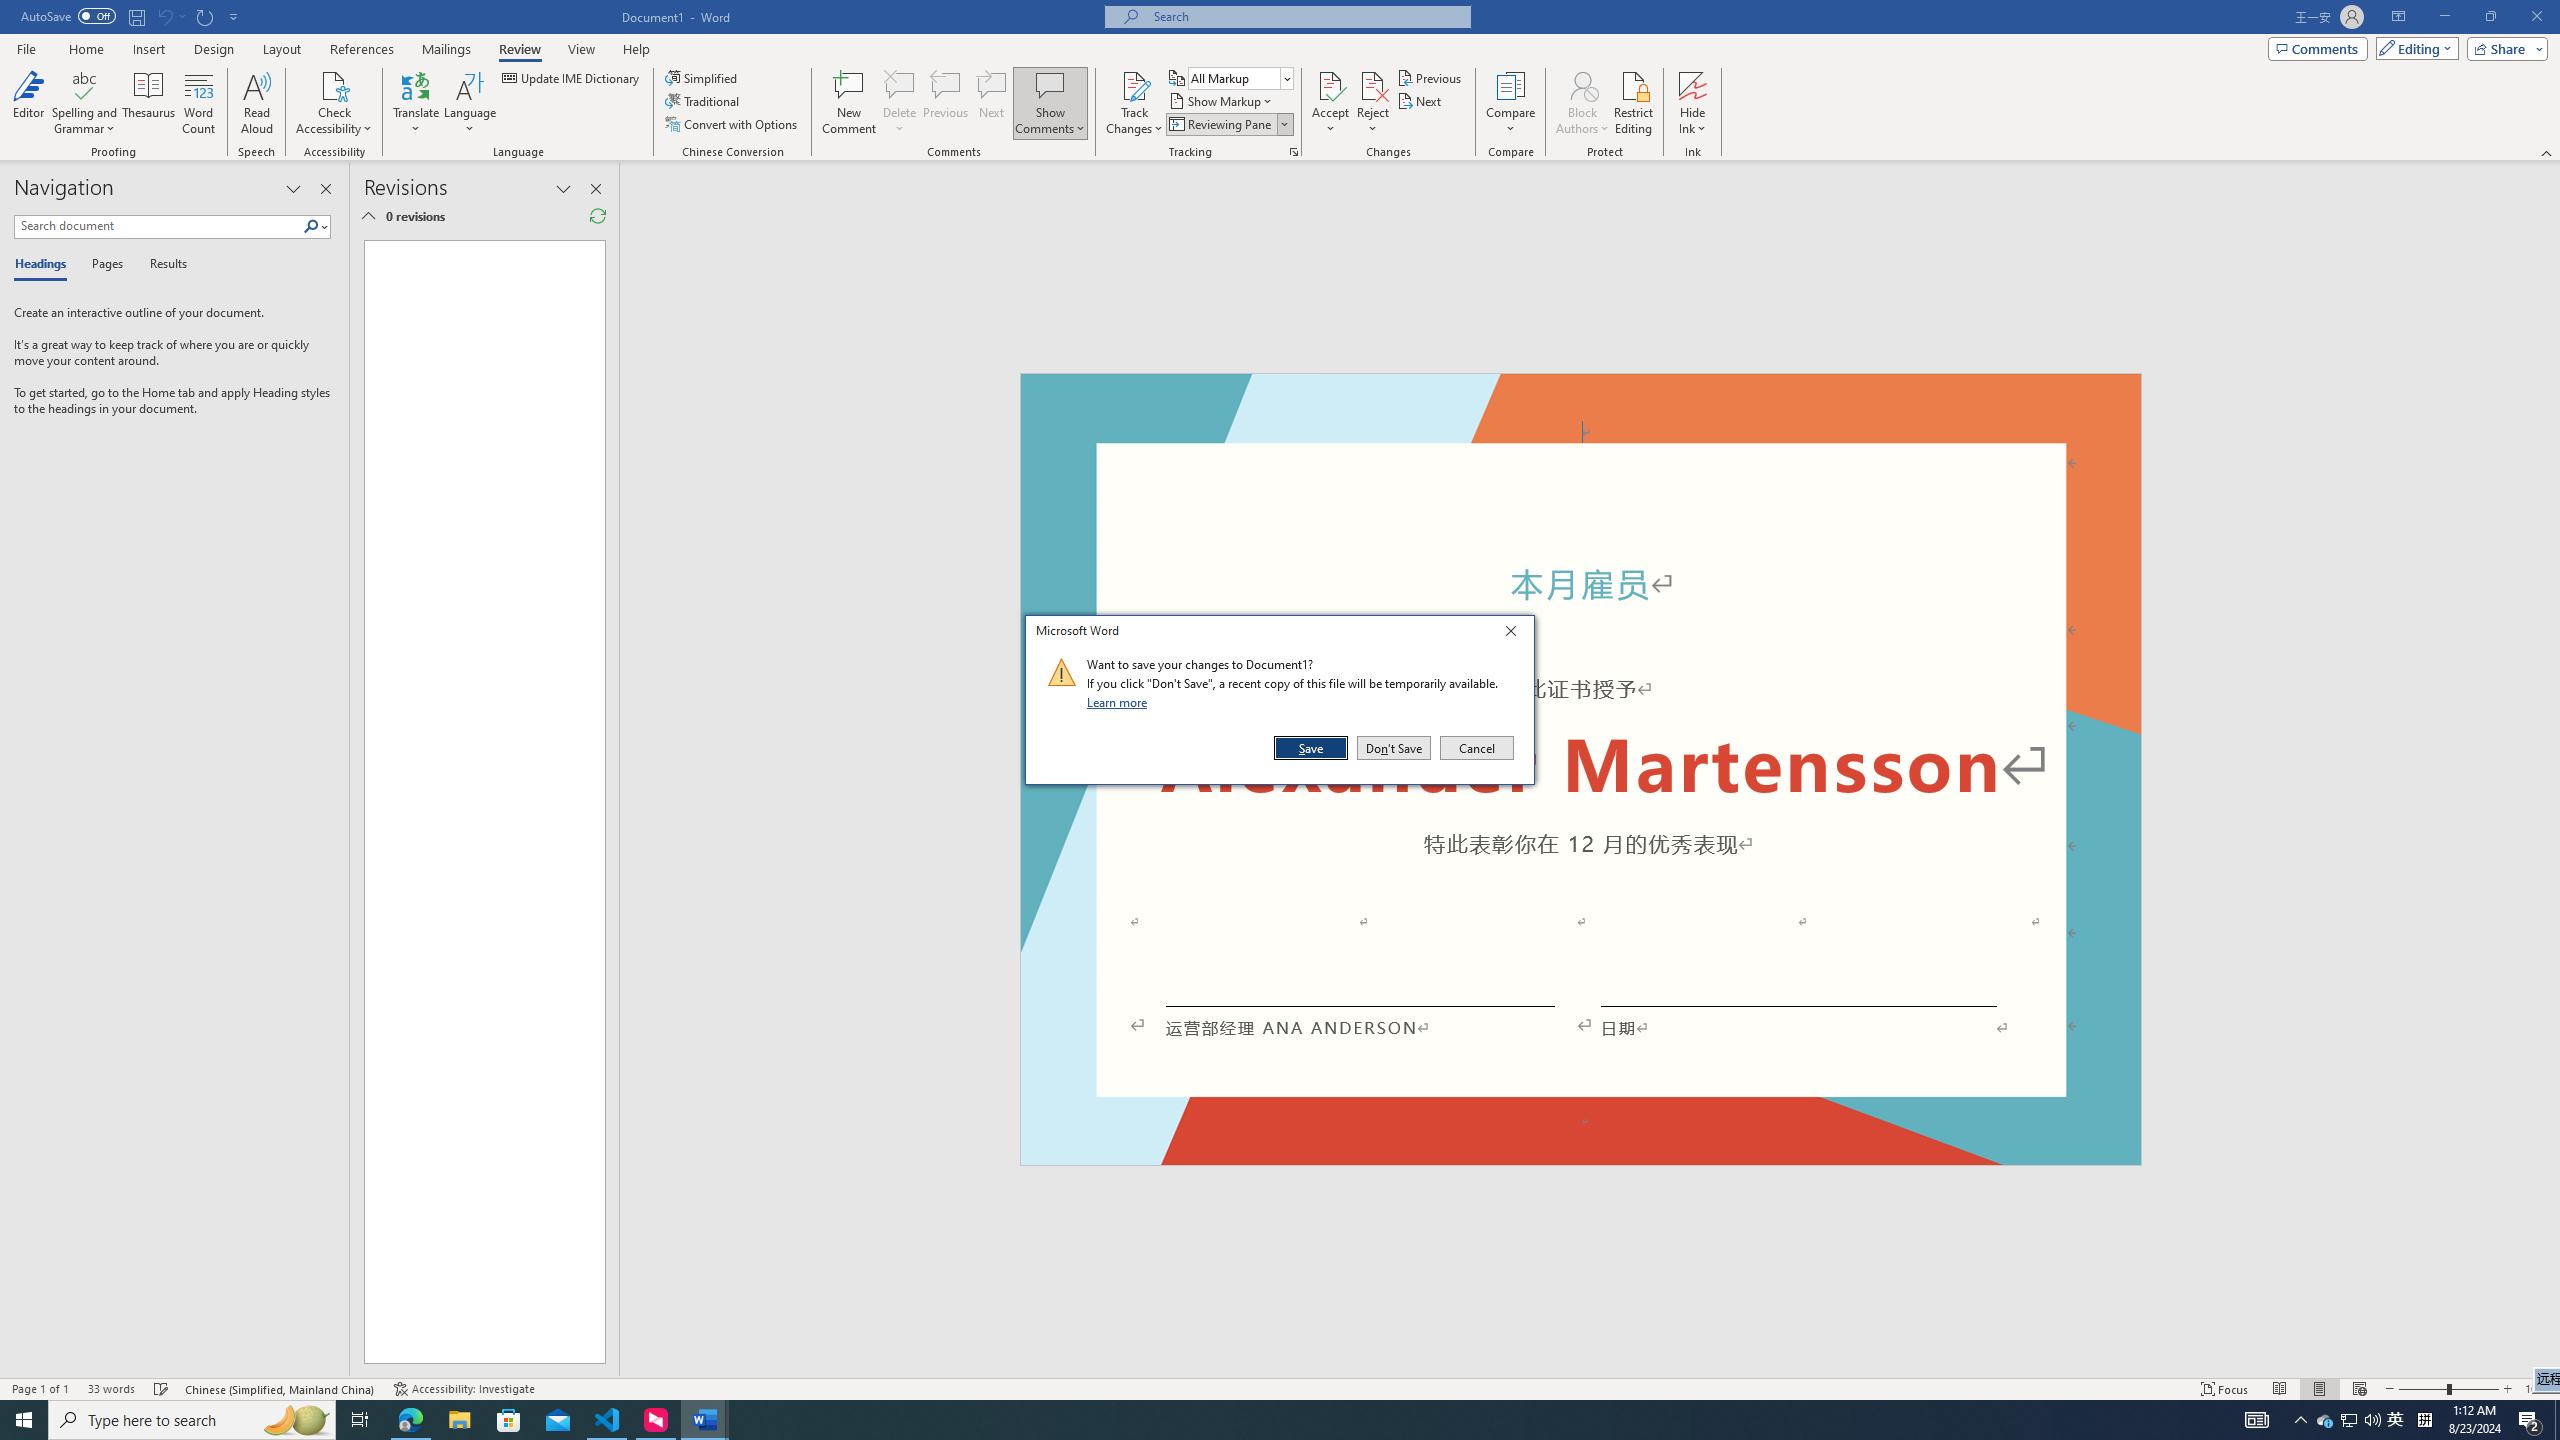 The image size is (2560, 1440). I want to click on Footer -Section 1-, so click(200, 103).